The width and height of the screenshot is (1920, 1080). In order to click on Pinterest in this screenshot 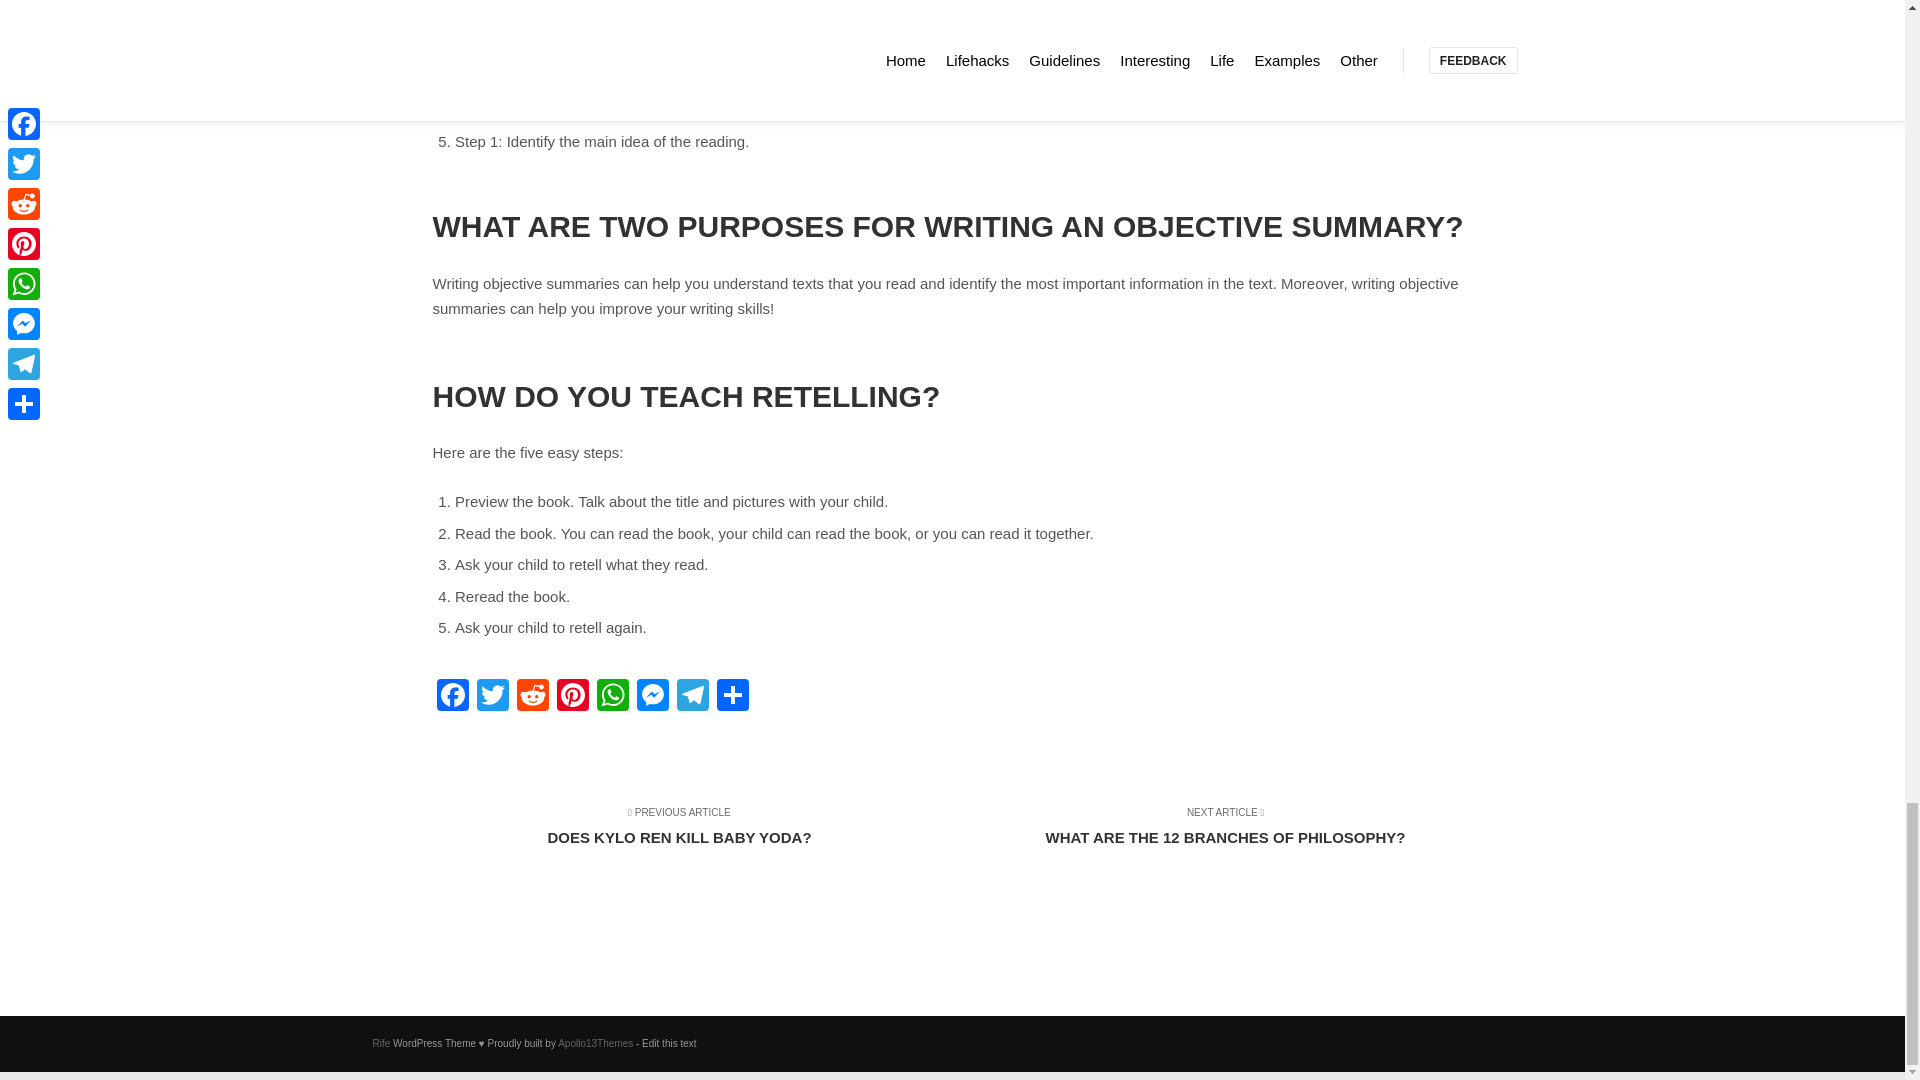, I will do `click(492, 698)`.